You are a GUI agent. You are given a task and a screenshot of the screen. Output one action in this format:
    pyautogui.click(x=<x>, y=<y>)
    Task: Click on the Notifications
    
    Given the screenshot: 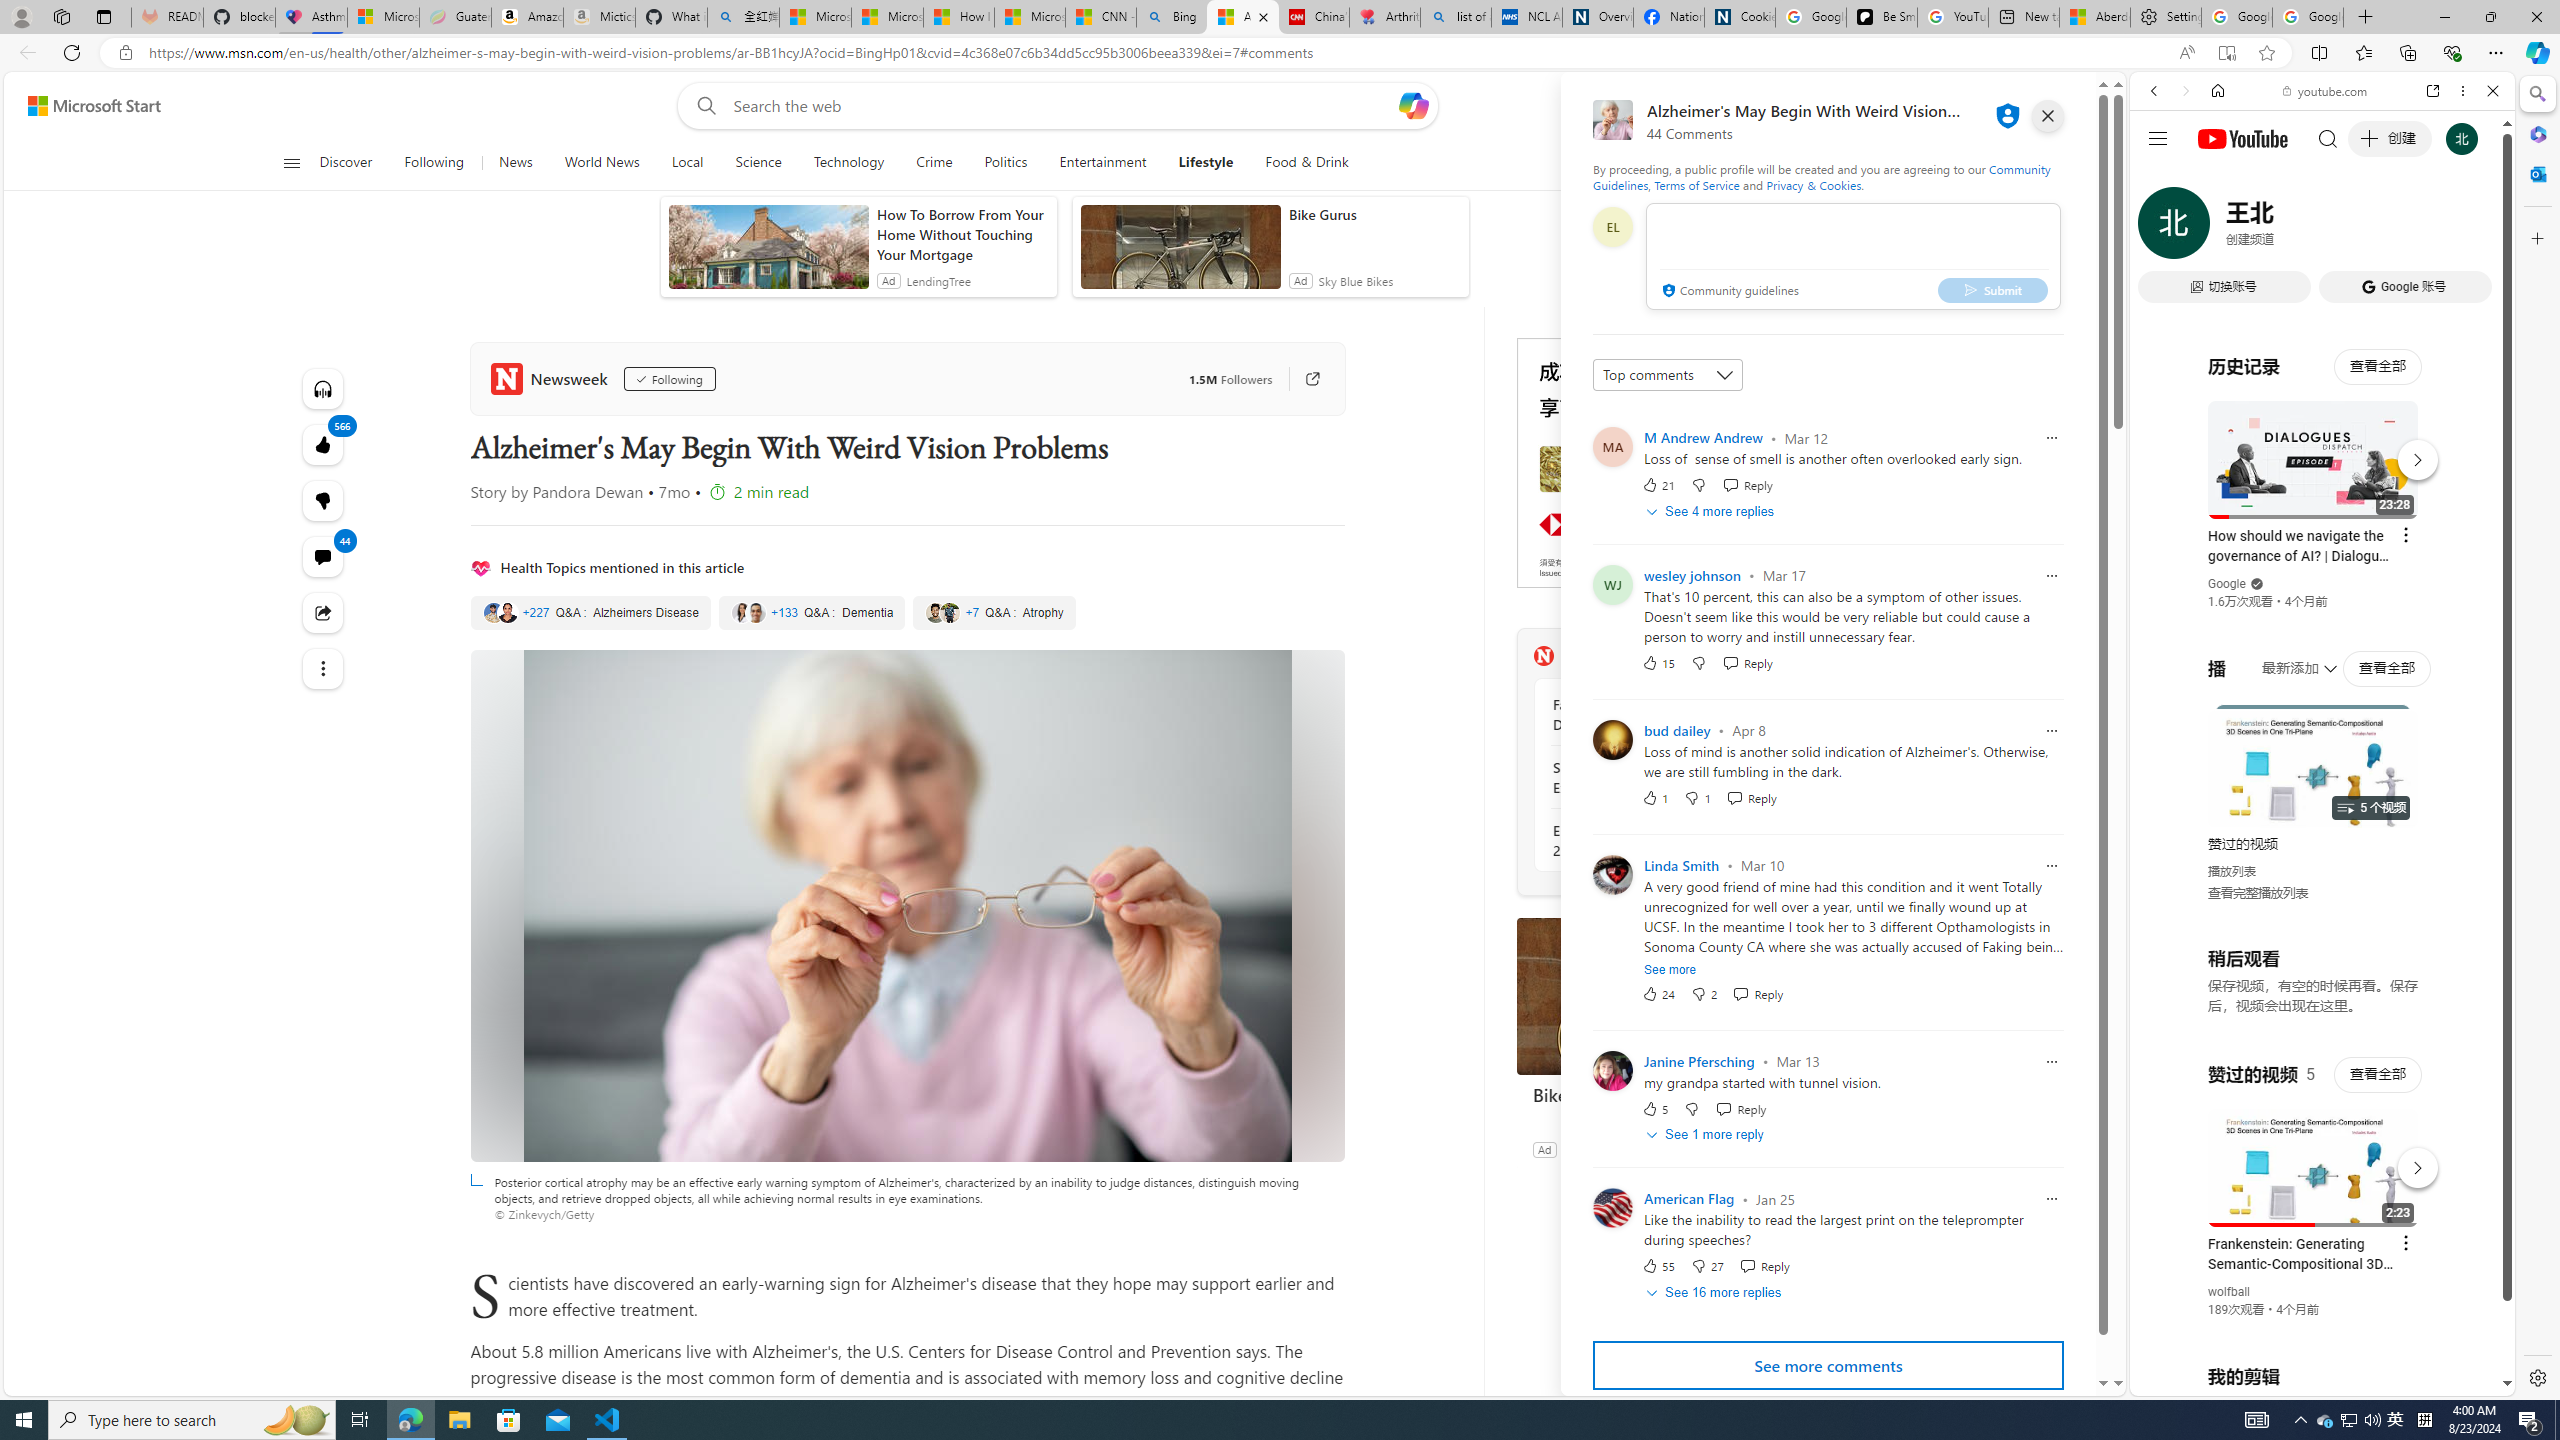 What is the action you would take?
    pyautogui.click(x=2028, y=106)
    